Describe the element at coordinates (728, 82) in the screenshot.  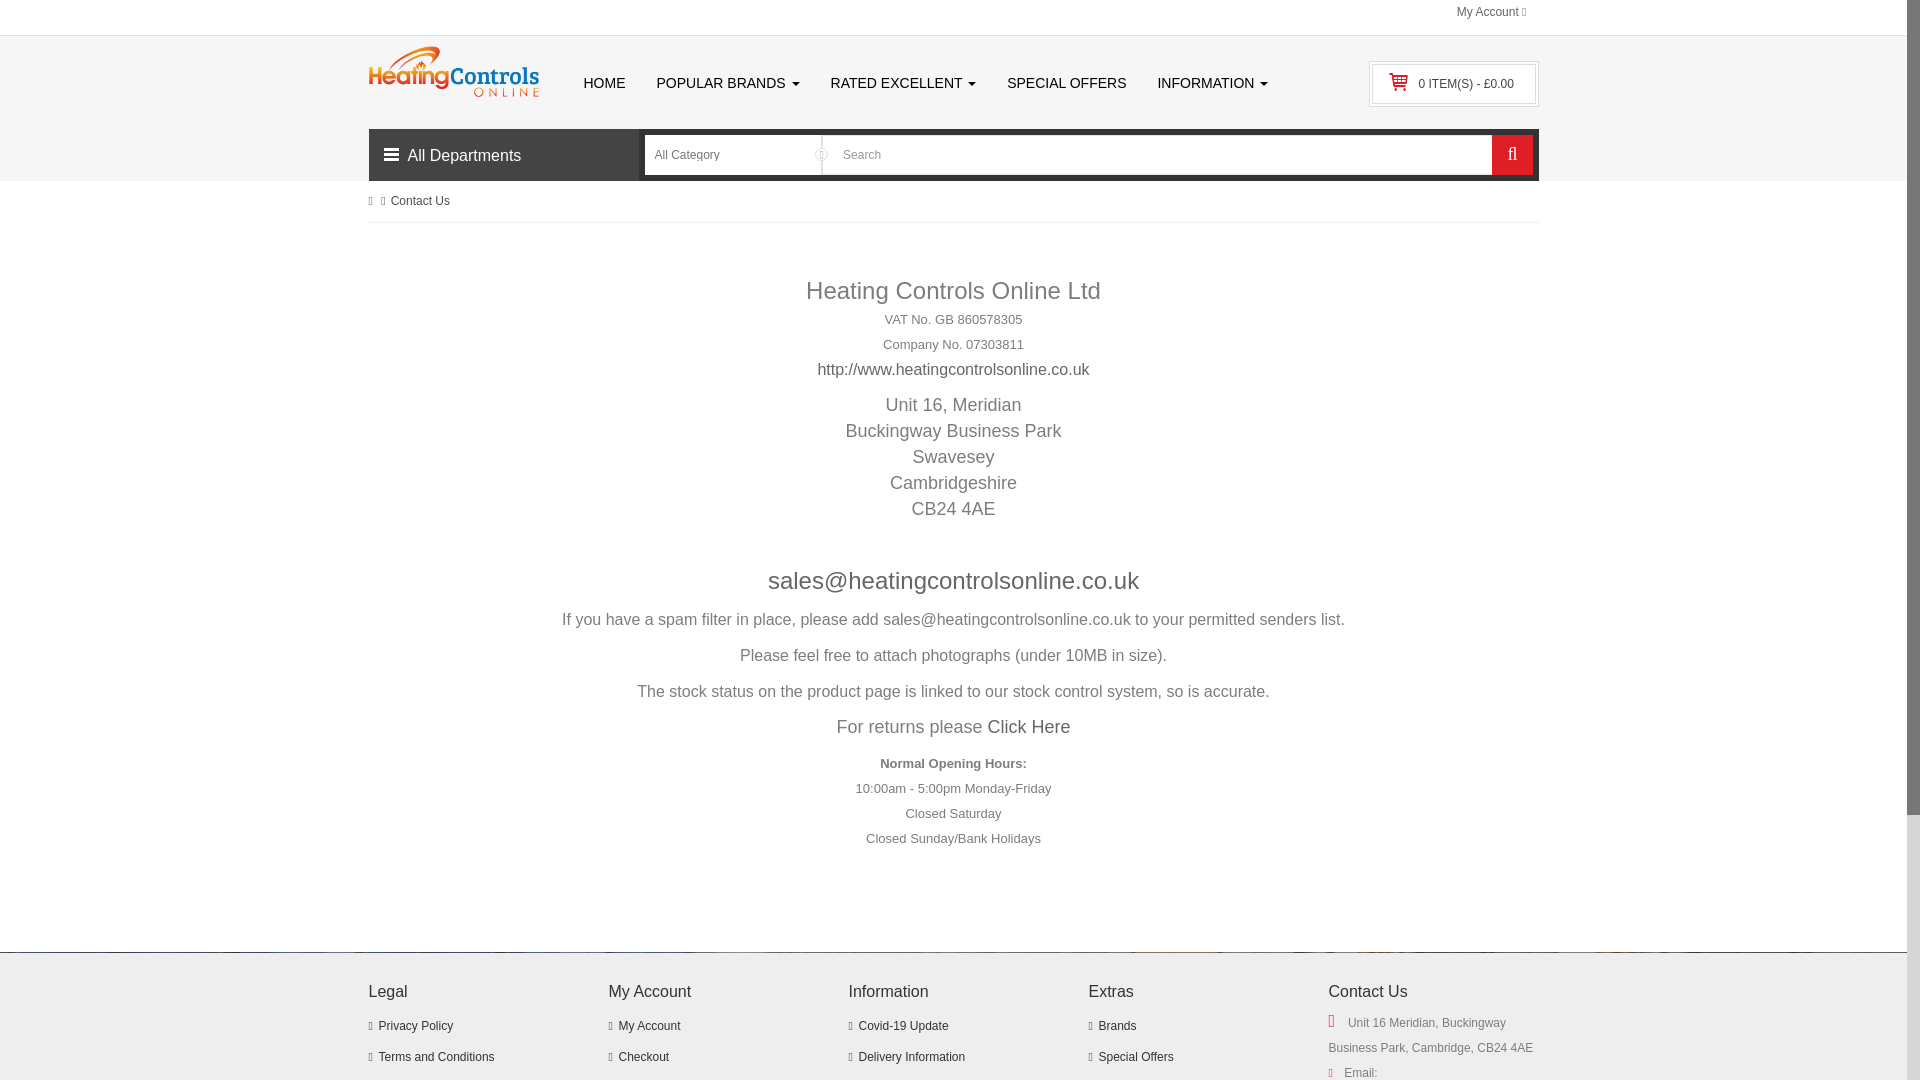
I see `POPULAR BRANDS` at that location.